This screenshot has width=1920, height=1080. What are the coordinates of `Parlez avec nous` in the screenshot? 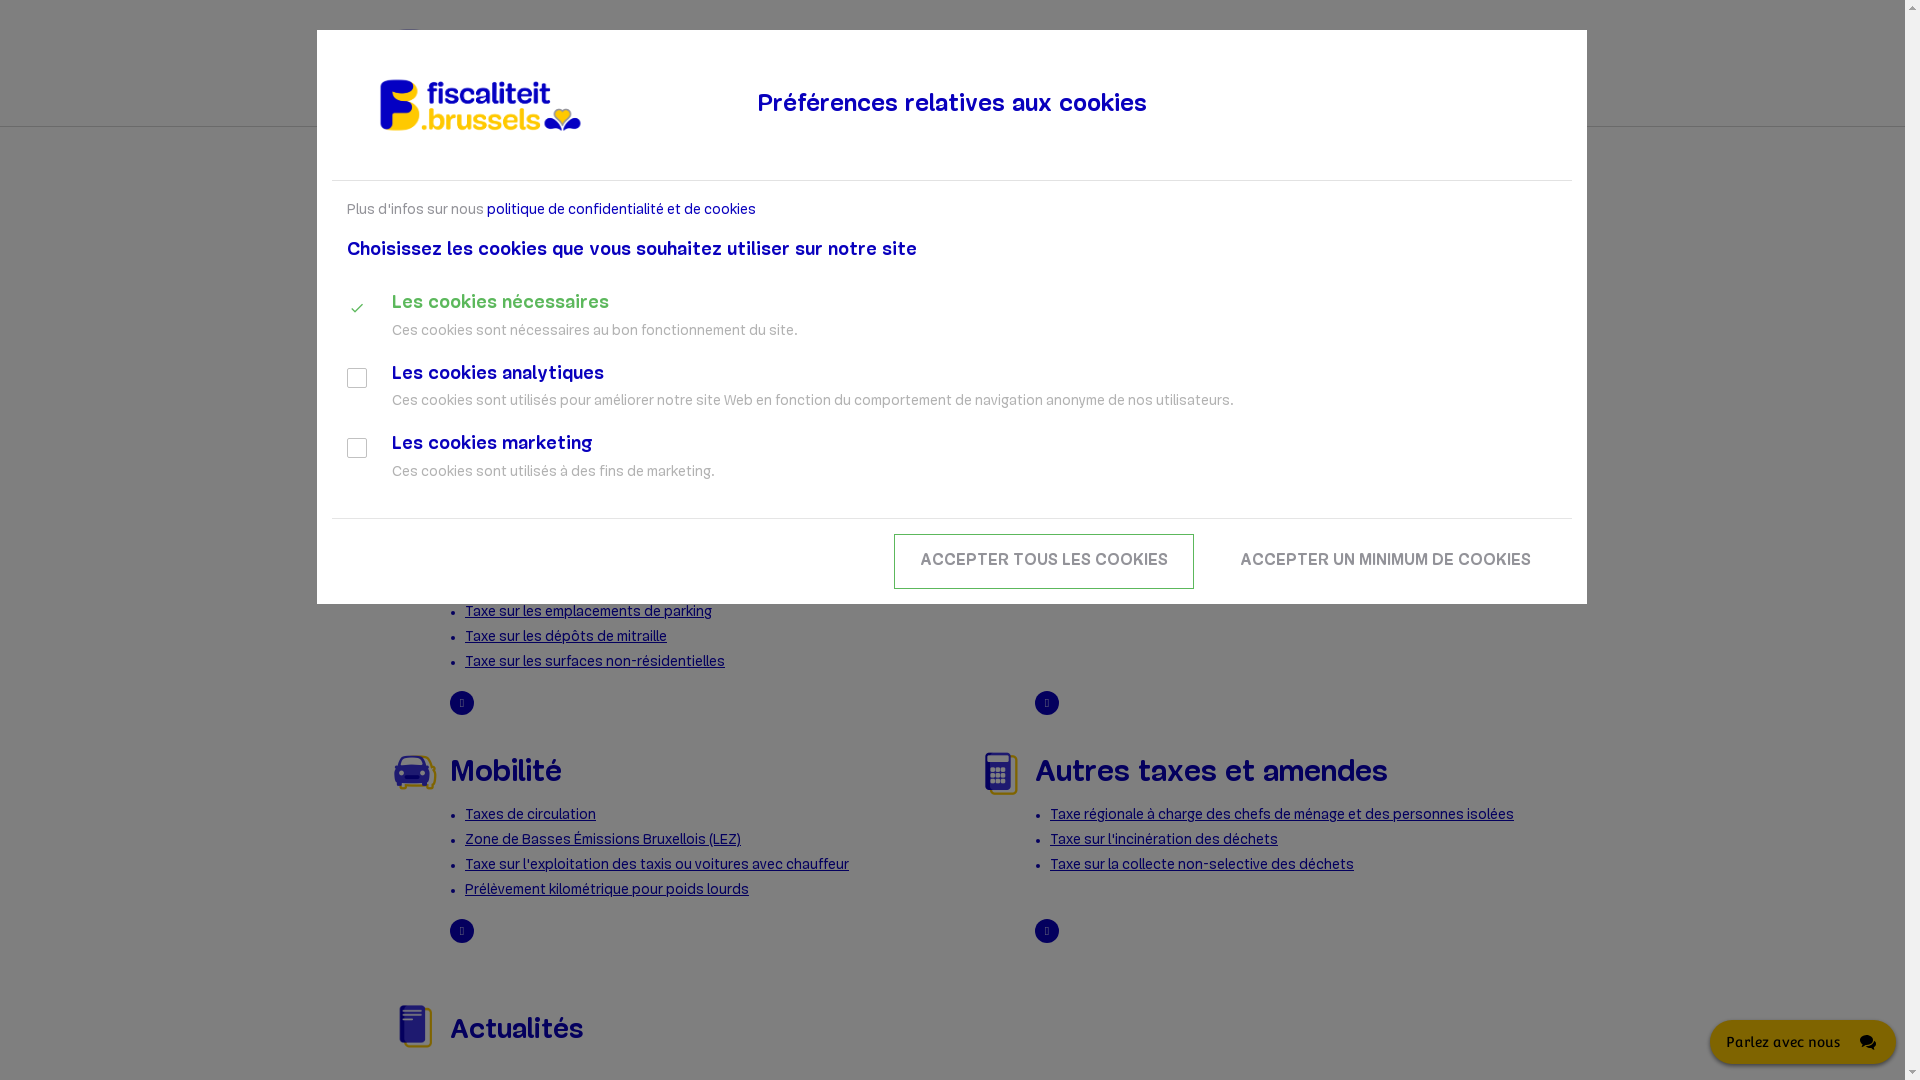 It's located at (1803, 1042).